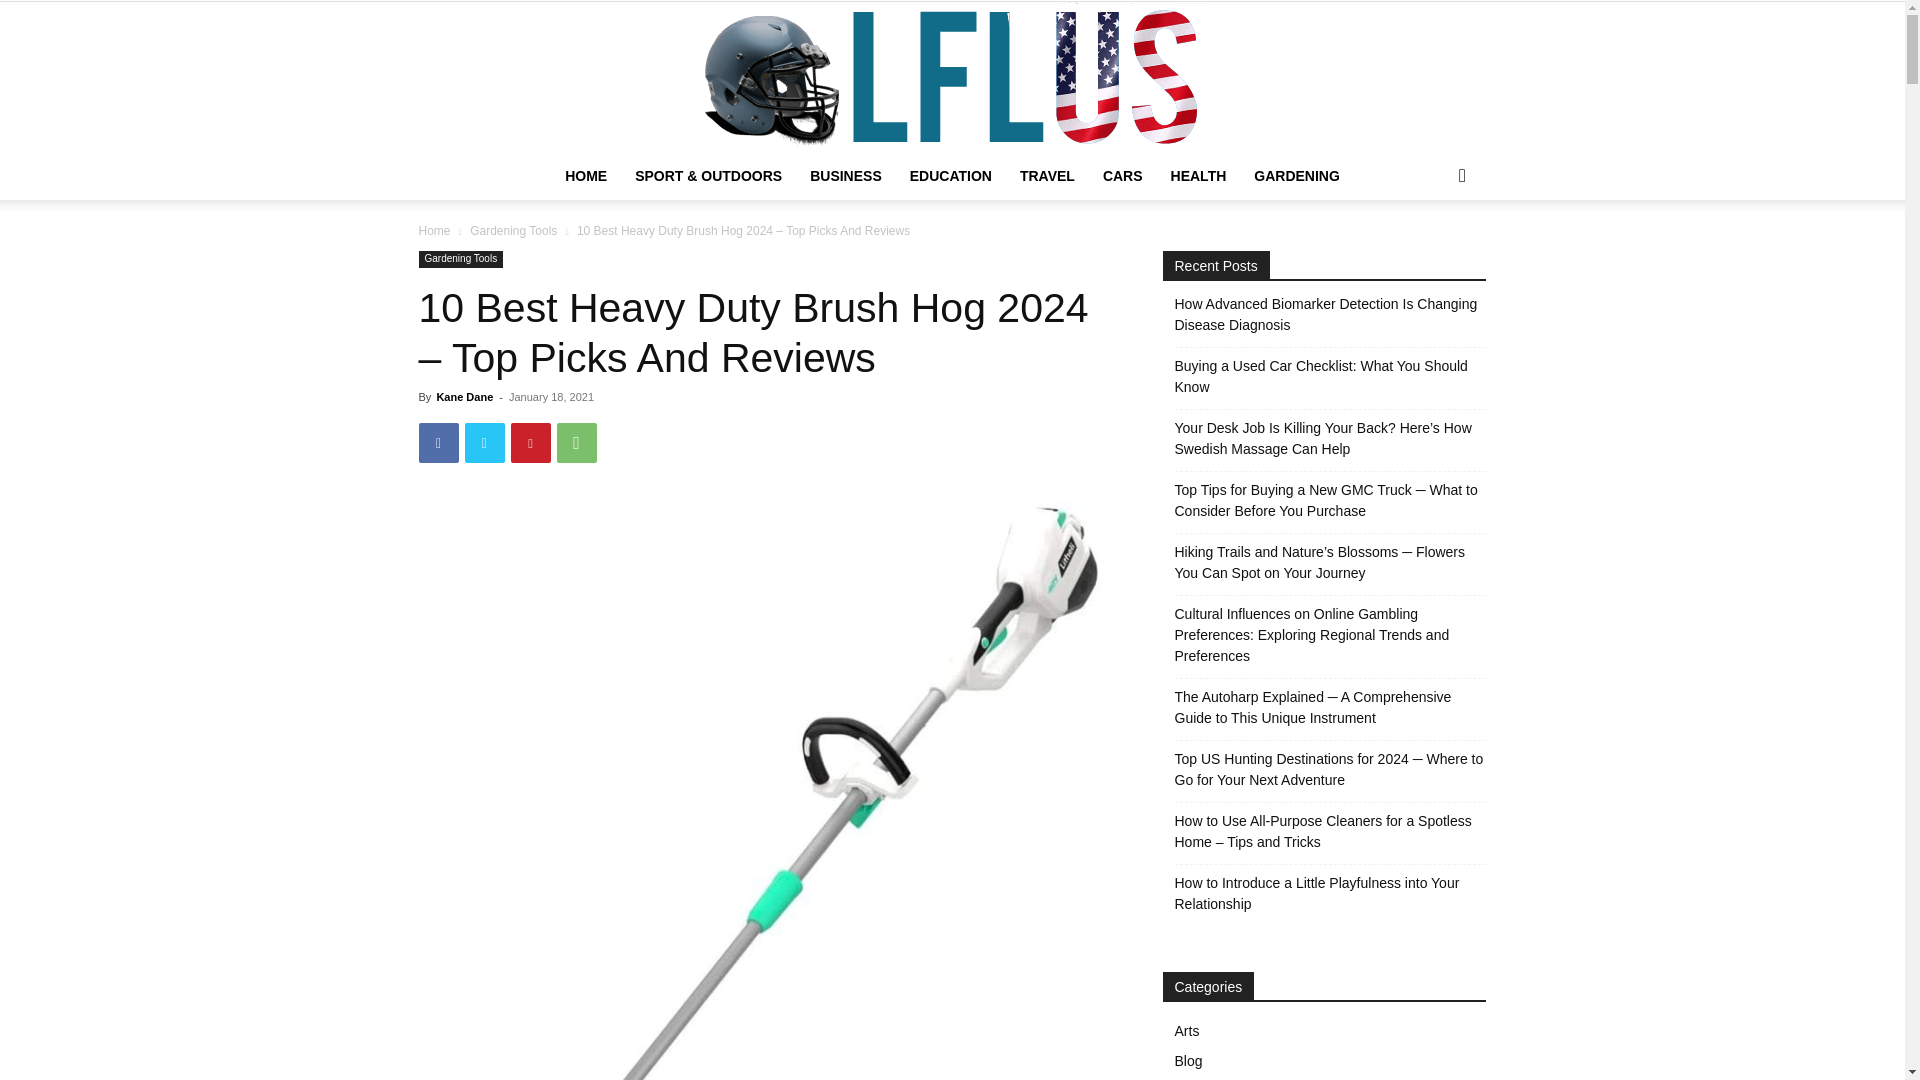 The image size is (1920, 1080). What do you see at coordinates (513, 230) in the screenshot?
I see `View all posts in Gardening Tools` at bounding box center [513, 230].